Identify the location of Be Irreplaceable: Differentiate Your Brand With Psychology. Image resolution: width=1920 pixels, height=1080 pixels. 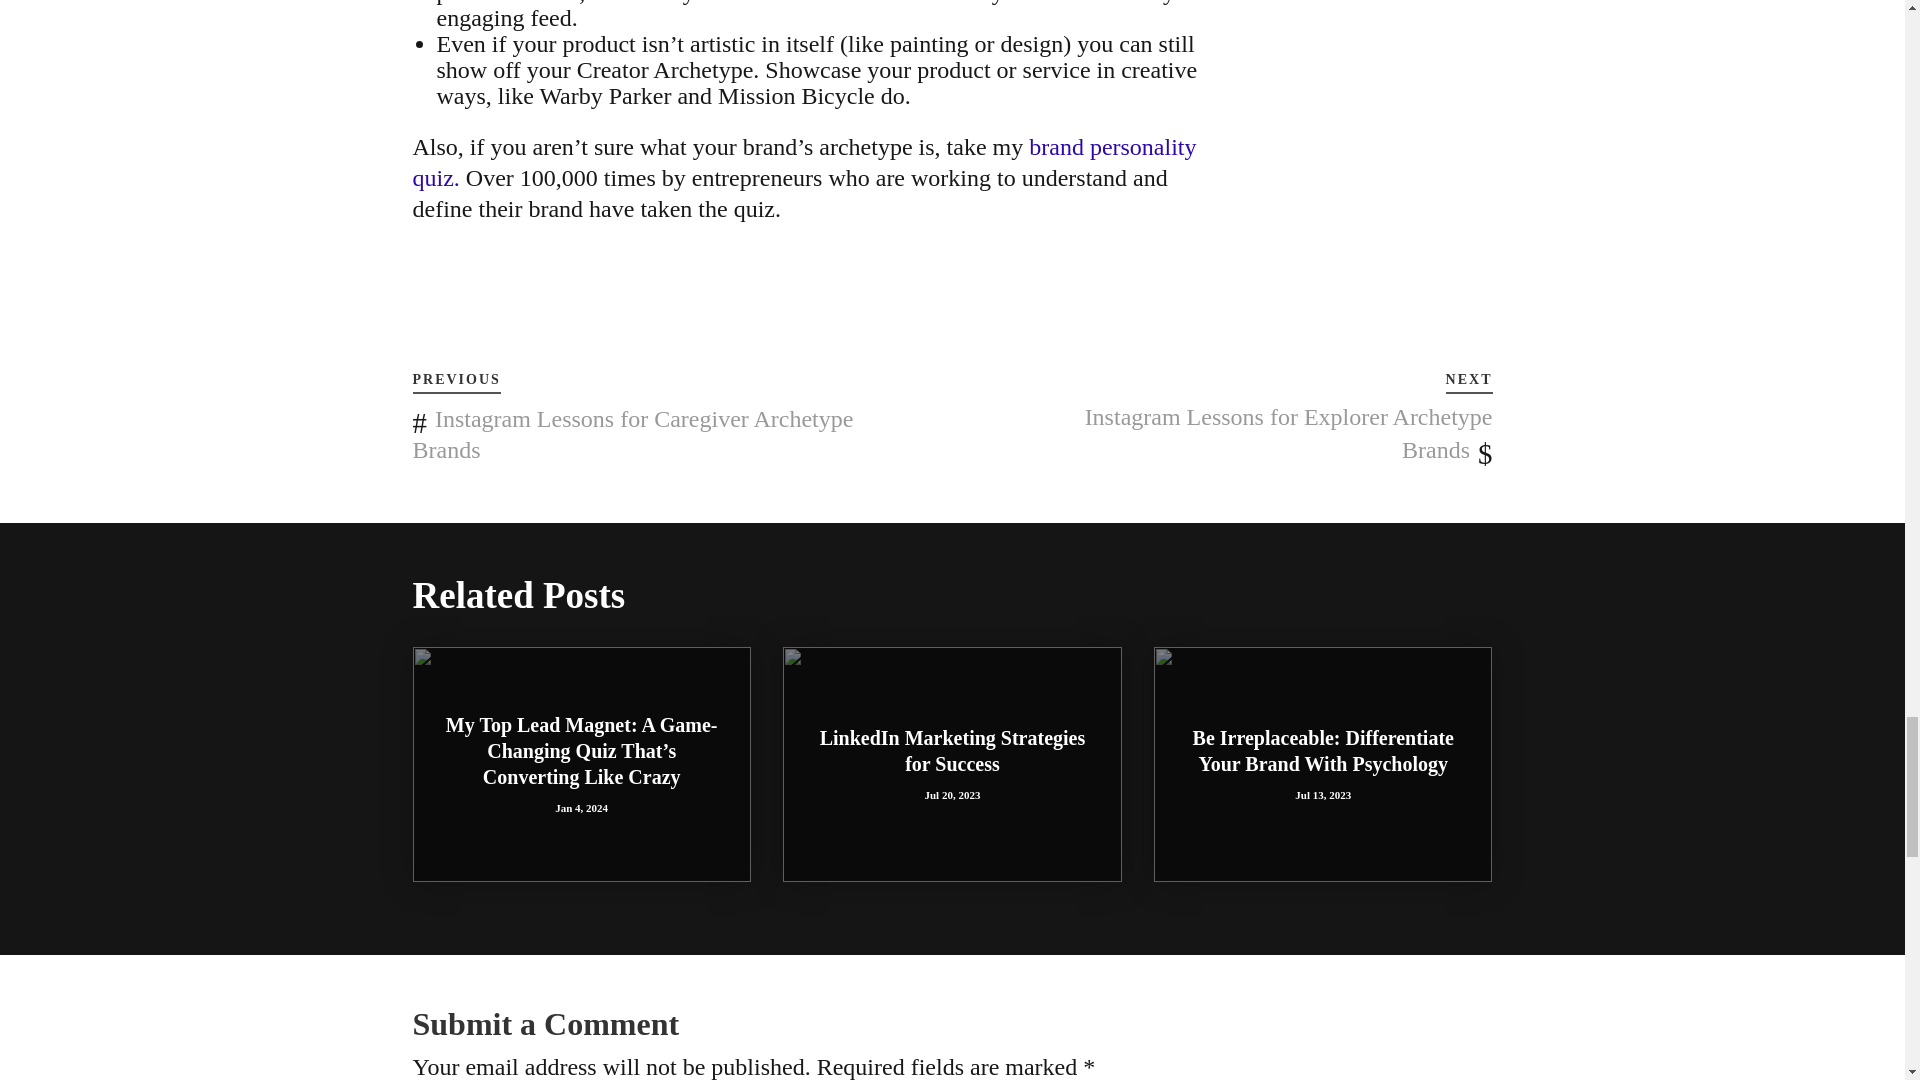
(1322, 750).